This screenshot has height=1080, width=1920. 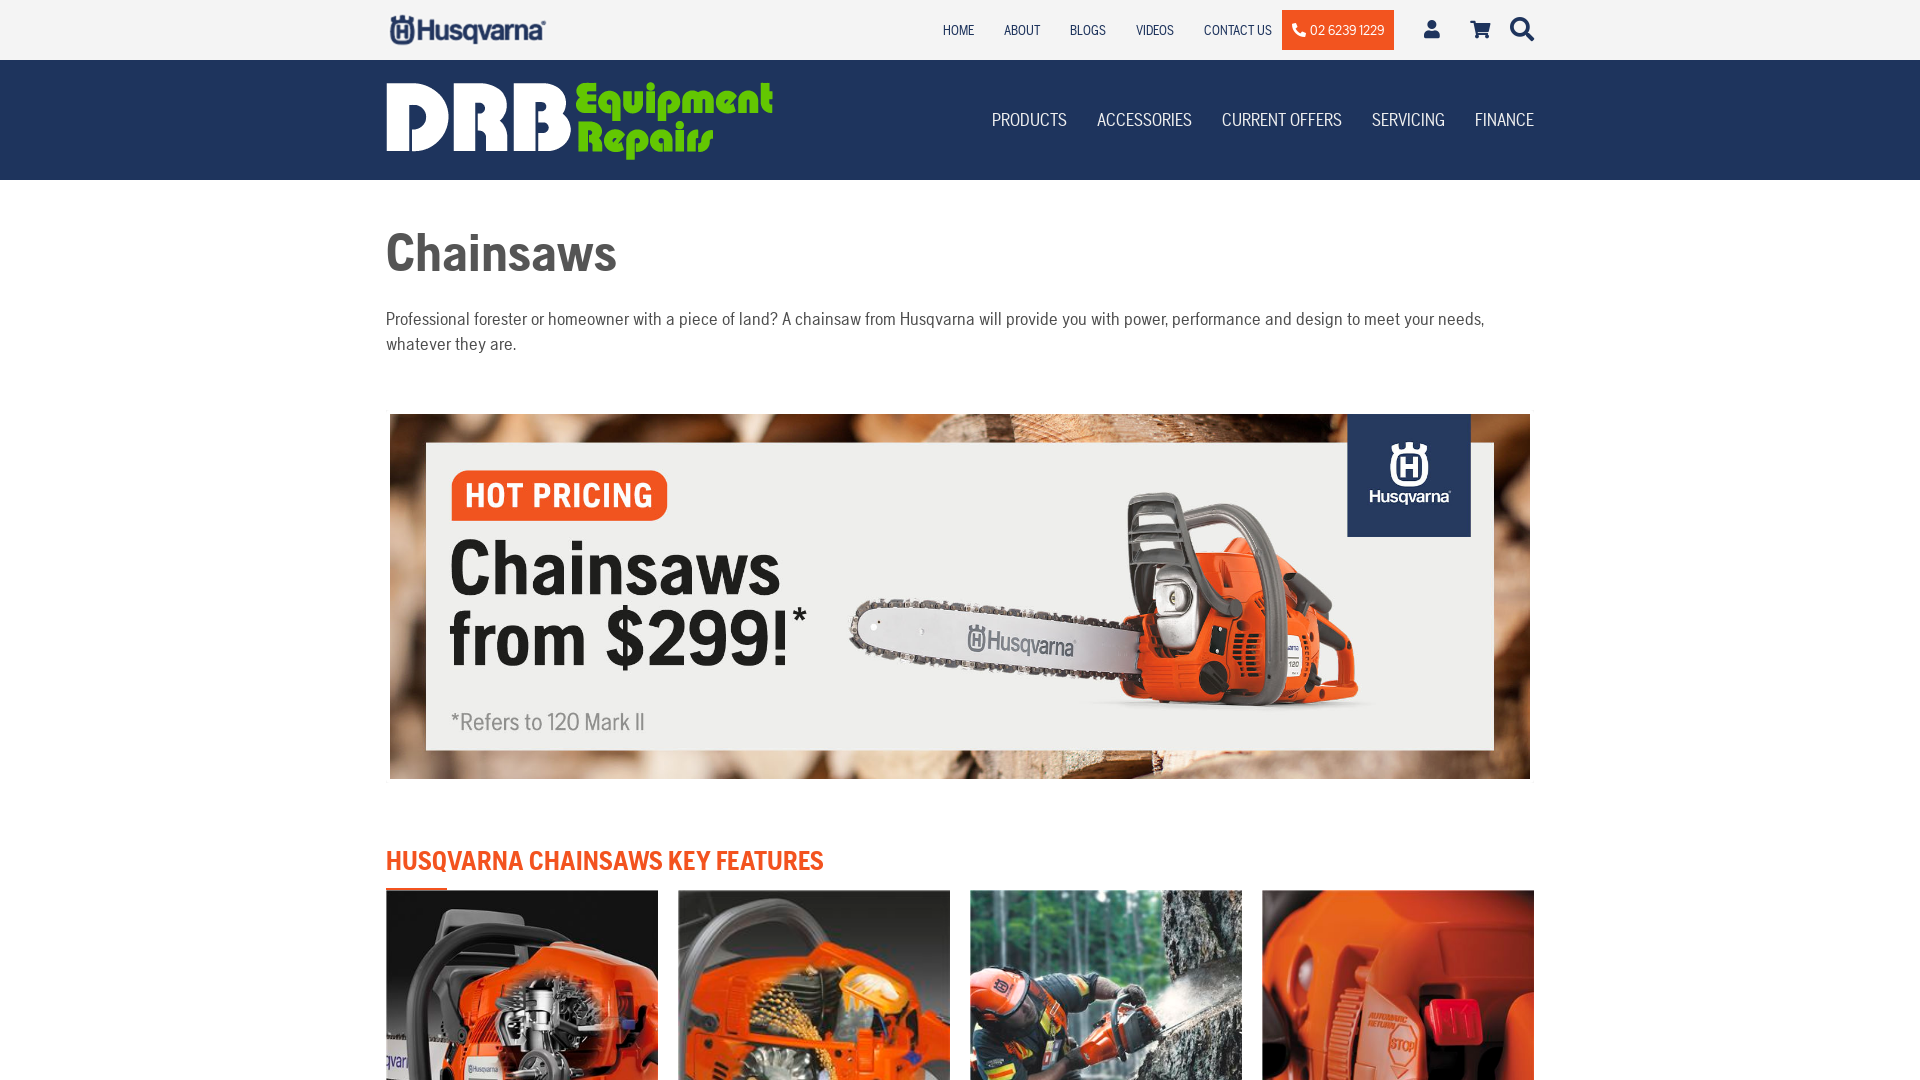 What do you see at coordinates (1480, 30) in the screenshot?
I see `View Cart` at bounding box center [1480, 30].